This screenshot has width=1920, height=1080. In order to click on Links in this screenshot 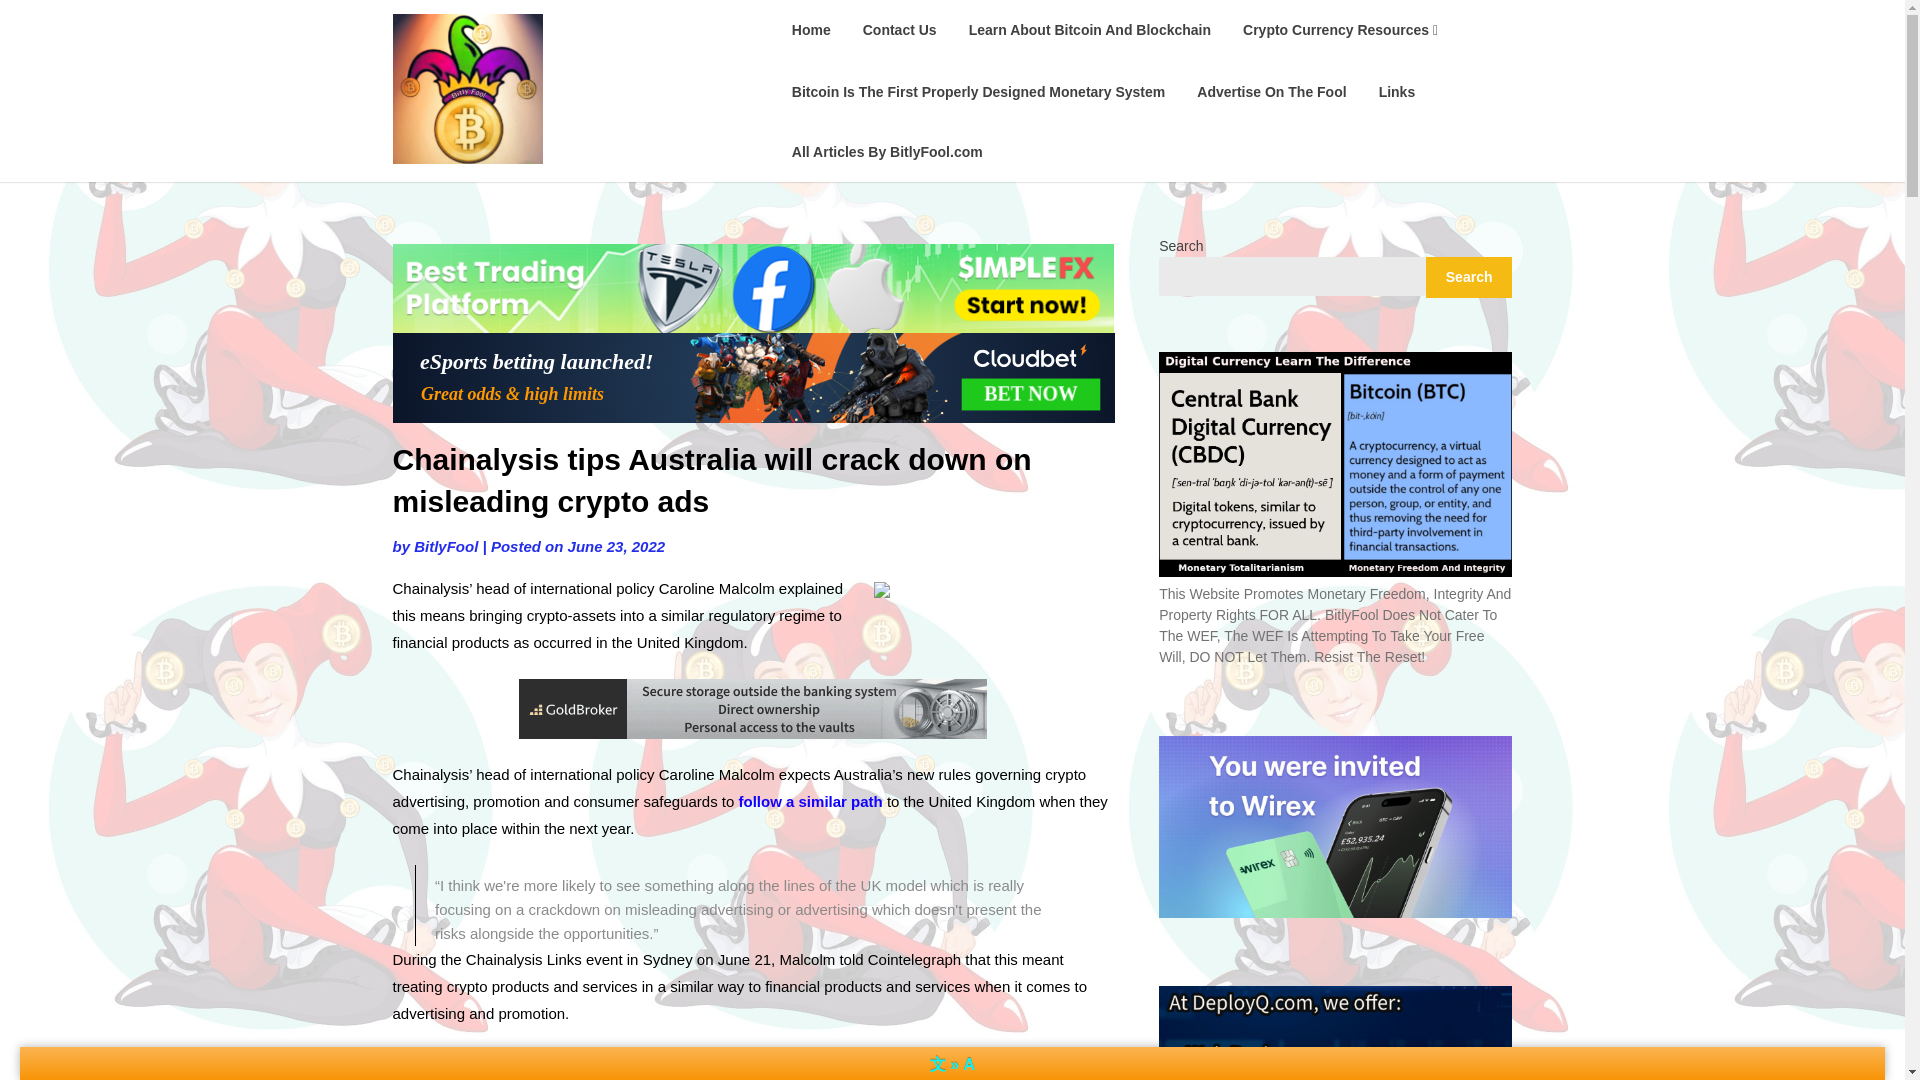, I will do `click(1398, 90)`.